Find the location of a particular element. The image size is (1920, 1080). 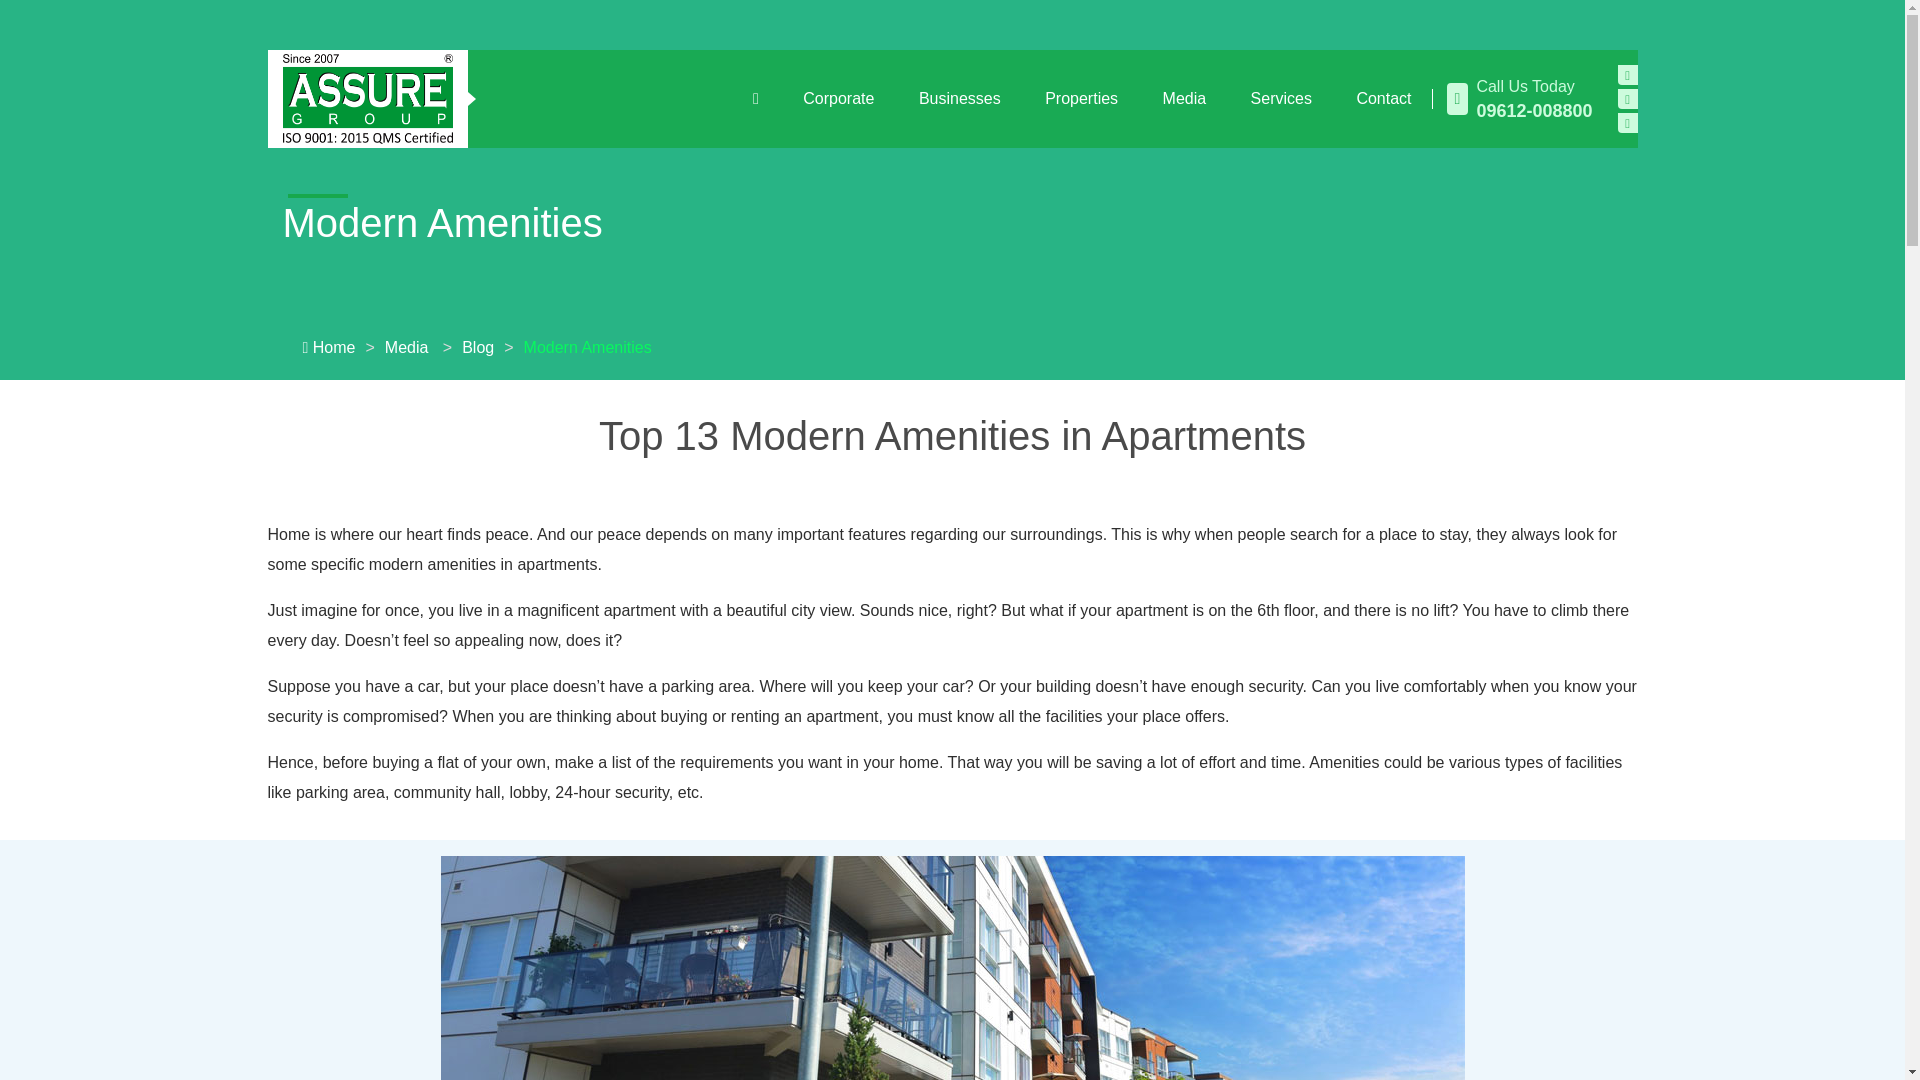

Properties is located at coordinates (1082, 99).